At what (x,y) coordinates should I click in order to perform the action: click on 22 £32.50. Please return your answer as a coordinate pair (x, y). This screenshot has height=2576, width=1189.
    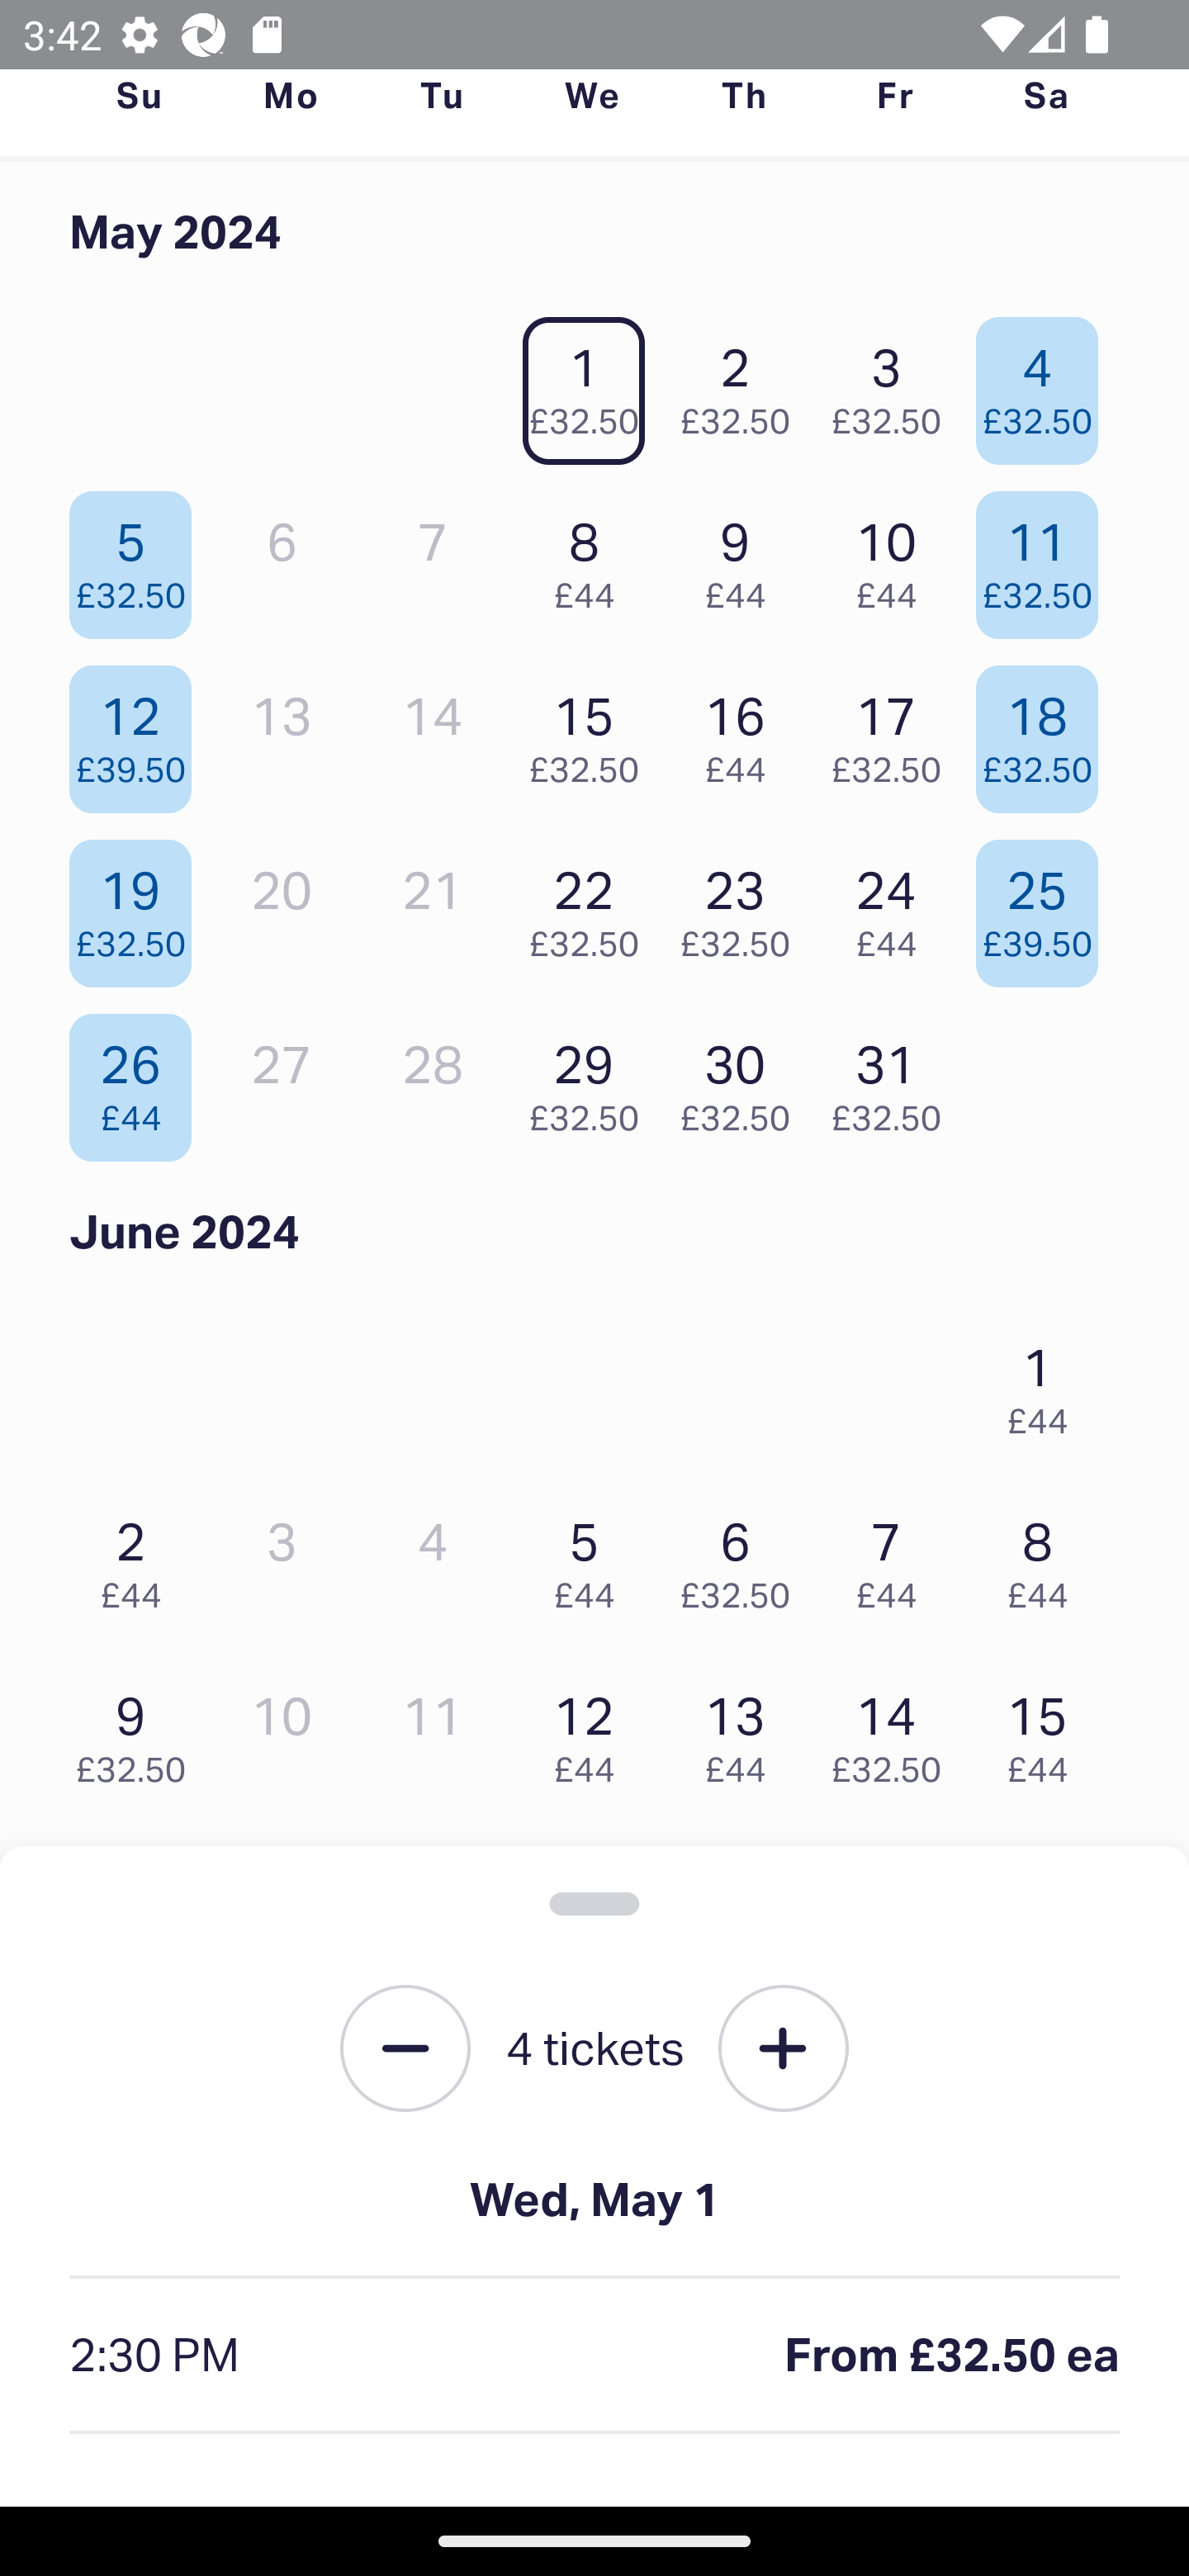
    Looking at the image, I should click on (593, 905).